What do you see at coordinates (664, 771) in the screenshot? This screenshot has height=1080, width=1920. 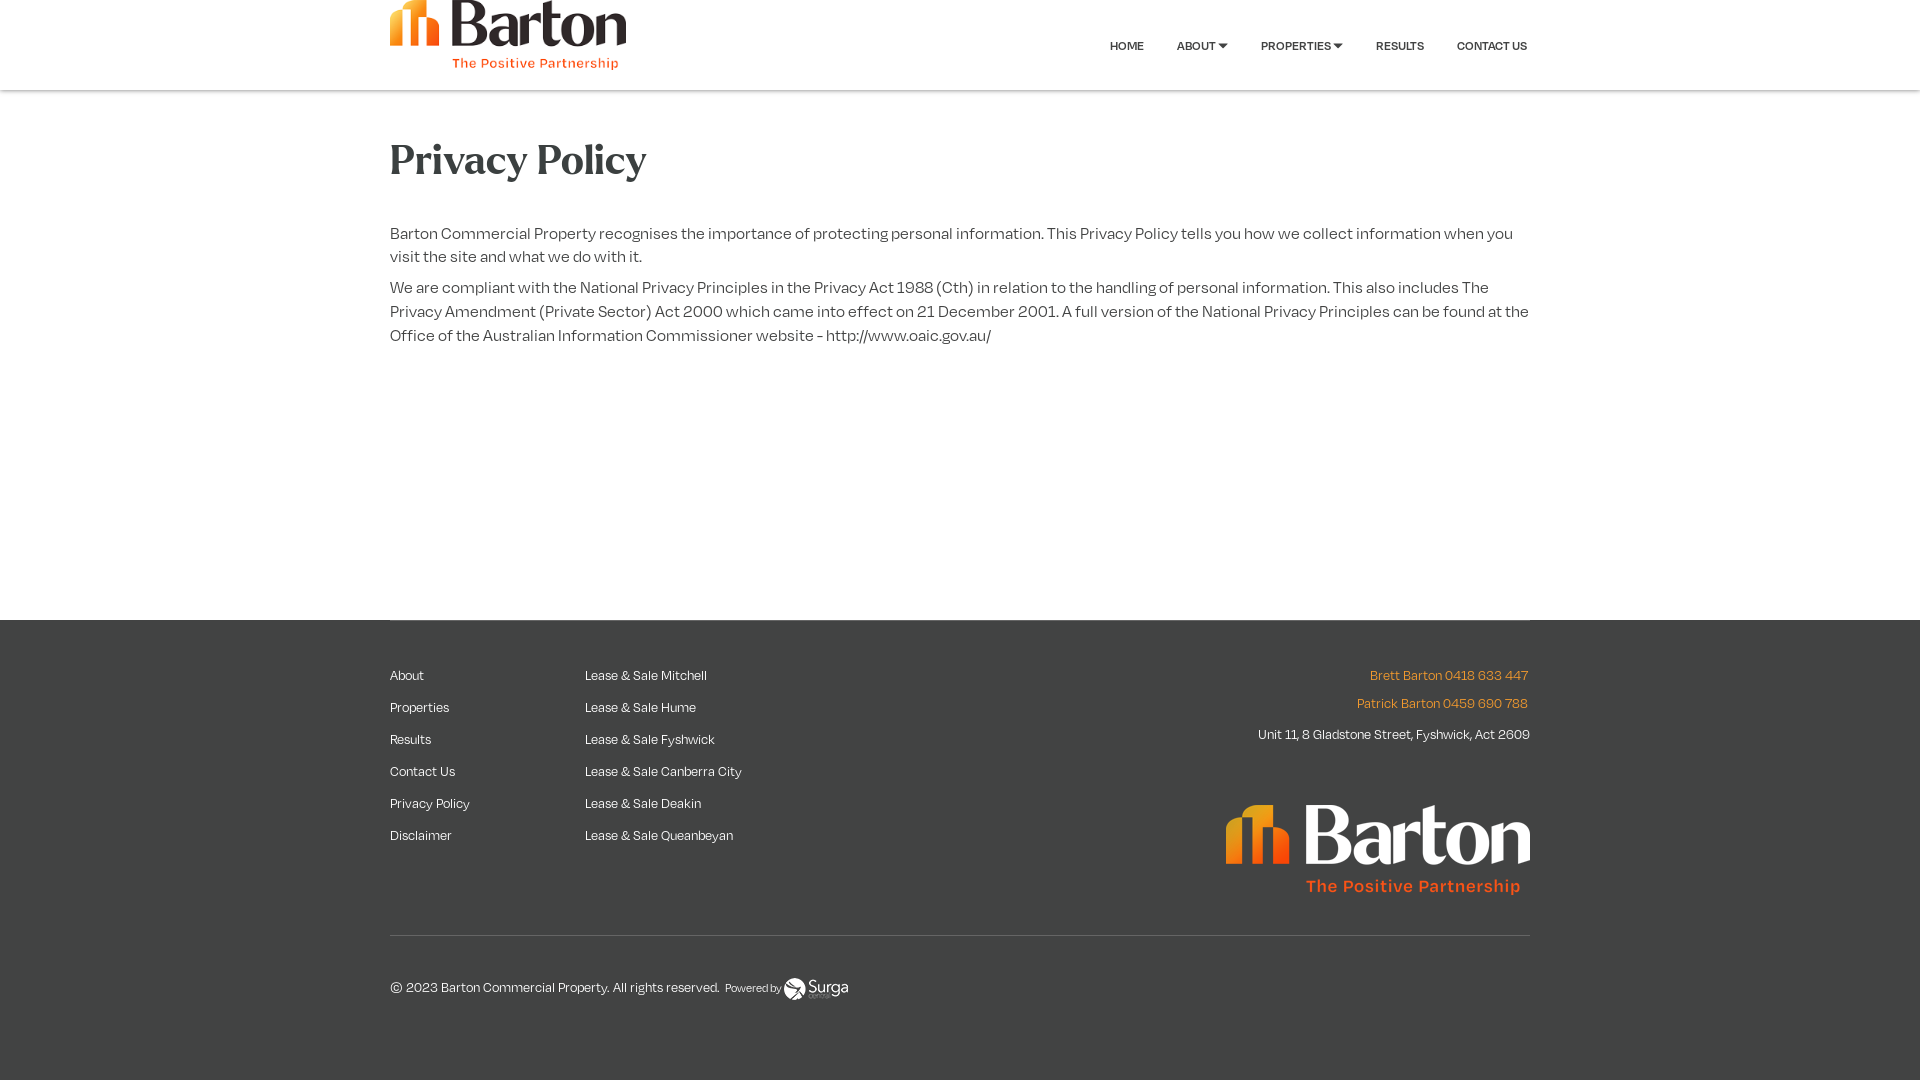 I see `Lease & Sale Canberra City` at bounding box center [664, 771].